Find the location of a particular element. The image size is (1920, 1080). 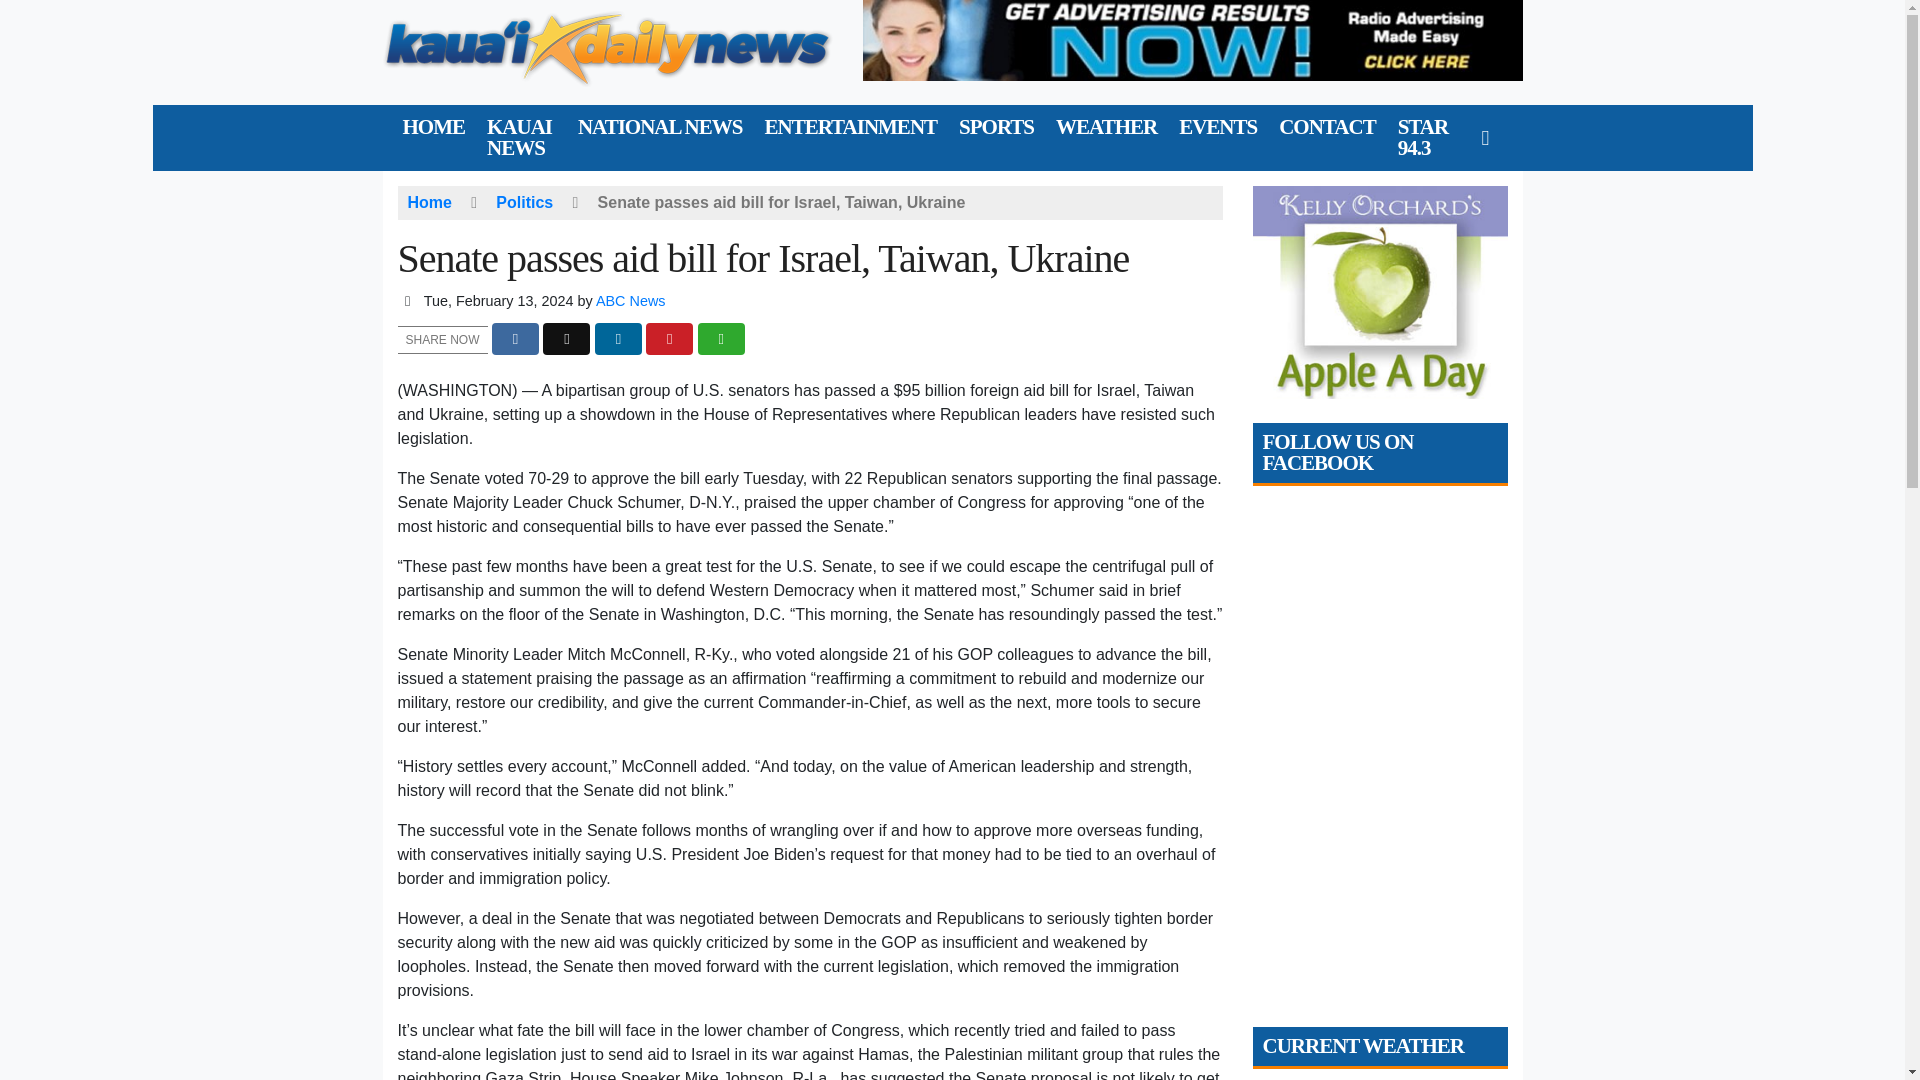

Share to Facebook is located at coordinates (515, 339).